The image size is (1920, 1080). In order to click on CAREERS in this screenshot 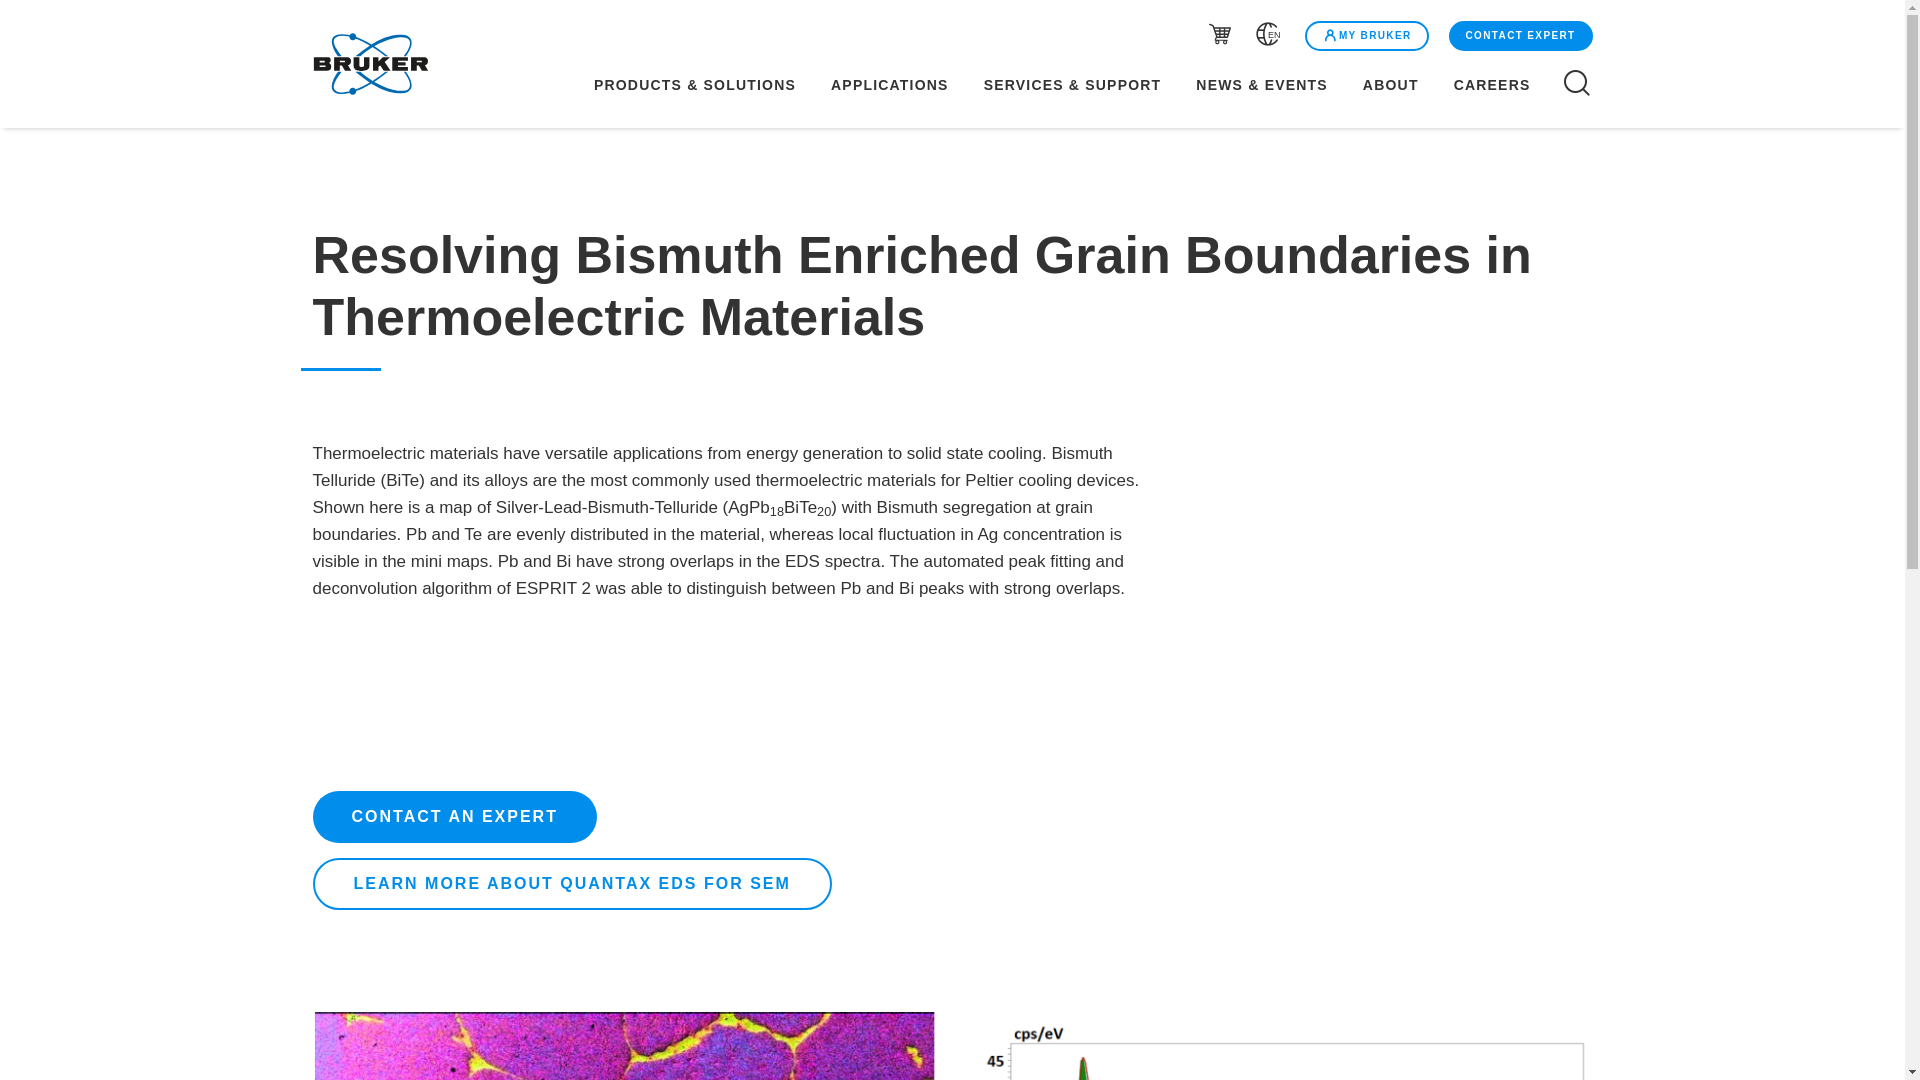, I will do `click(1504, 84)`.